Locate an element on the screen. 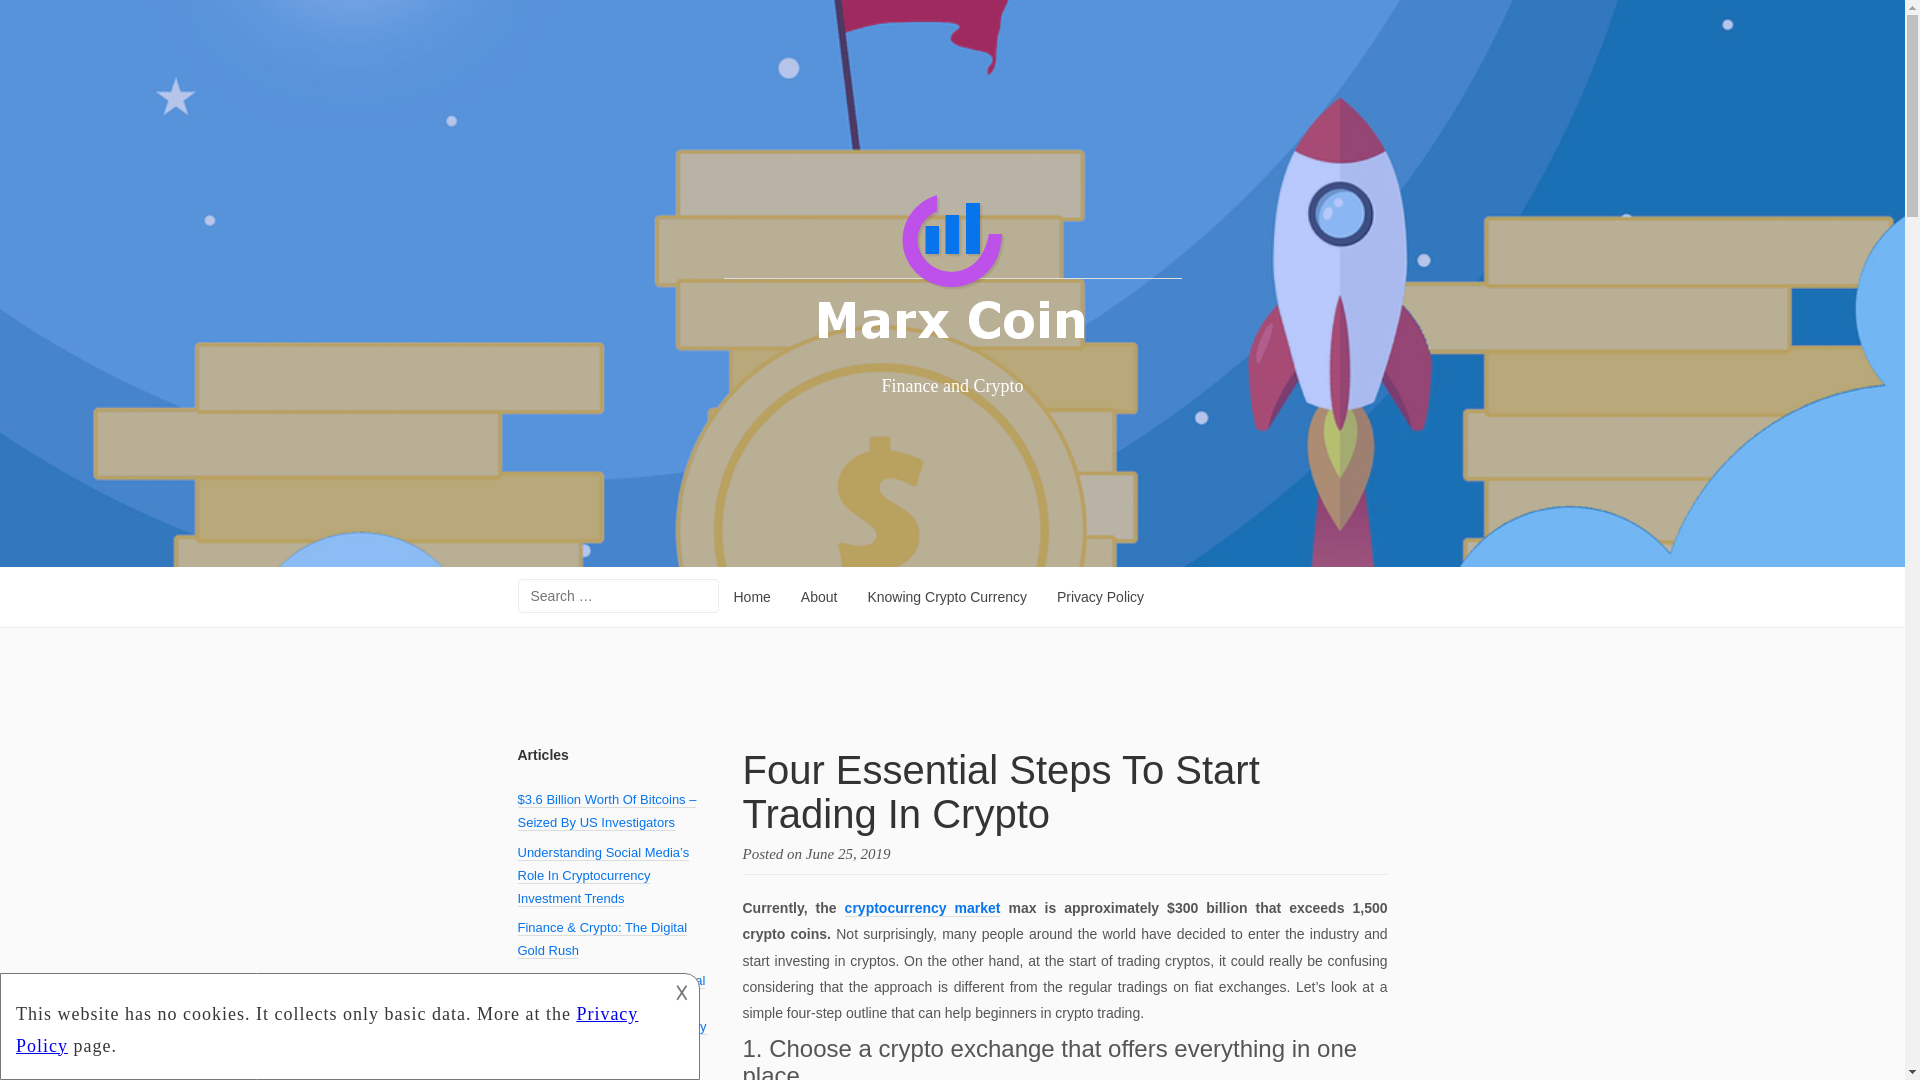 The image size is (1920, 1080). Search is located at coordinates (32, 14).